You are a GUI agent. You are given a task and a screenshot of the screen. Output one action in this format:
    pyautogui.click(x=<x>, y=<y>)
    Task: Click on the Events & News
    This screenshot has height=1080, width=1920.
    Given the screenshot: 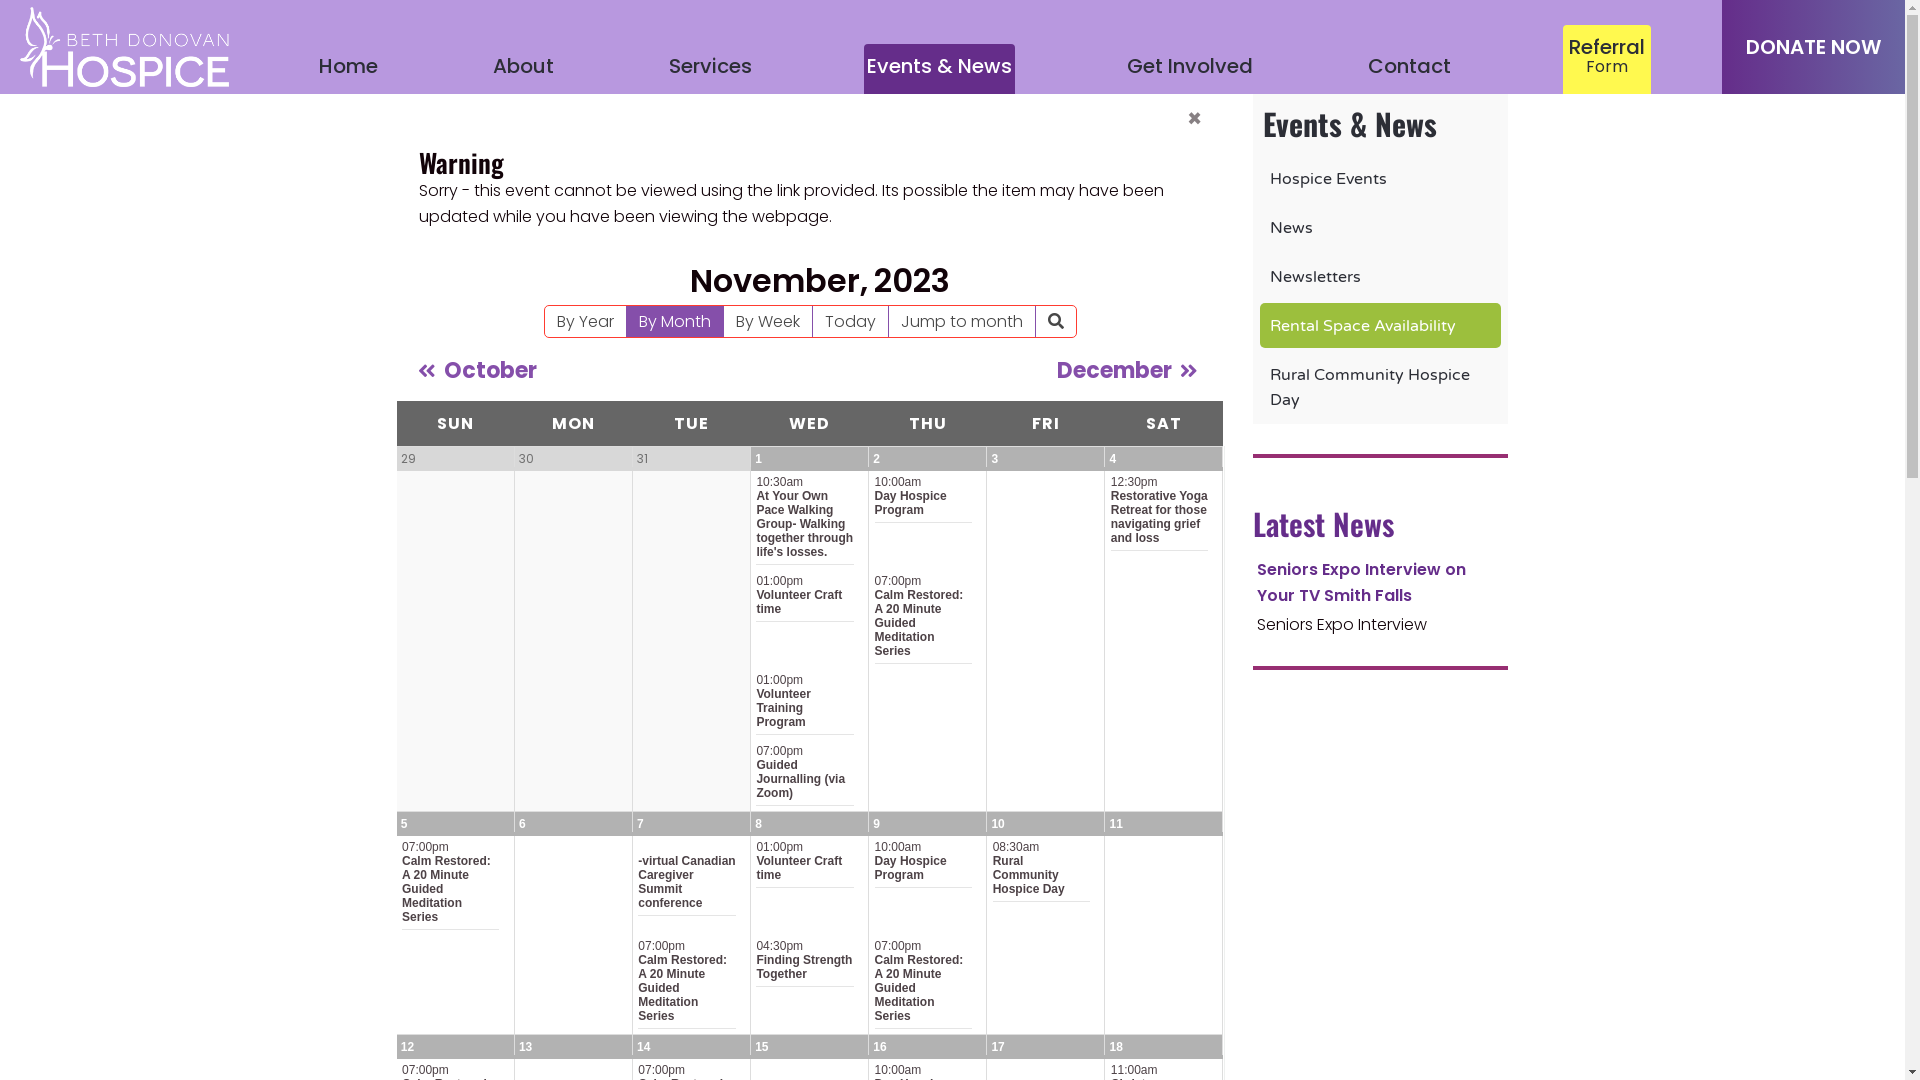 What is the action you would take?
    pyautogui.click(x=940, y=69)
    